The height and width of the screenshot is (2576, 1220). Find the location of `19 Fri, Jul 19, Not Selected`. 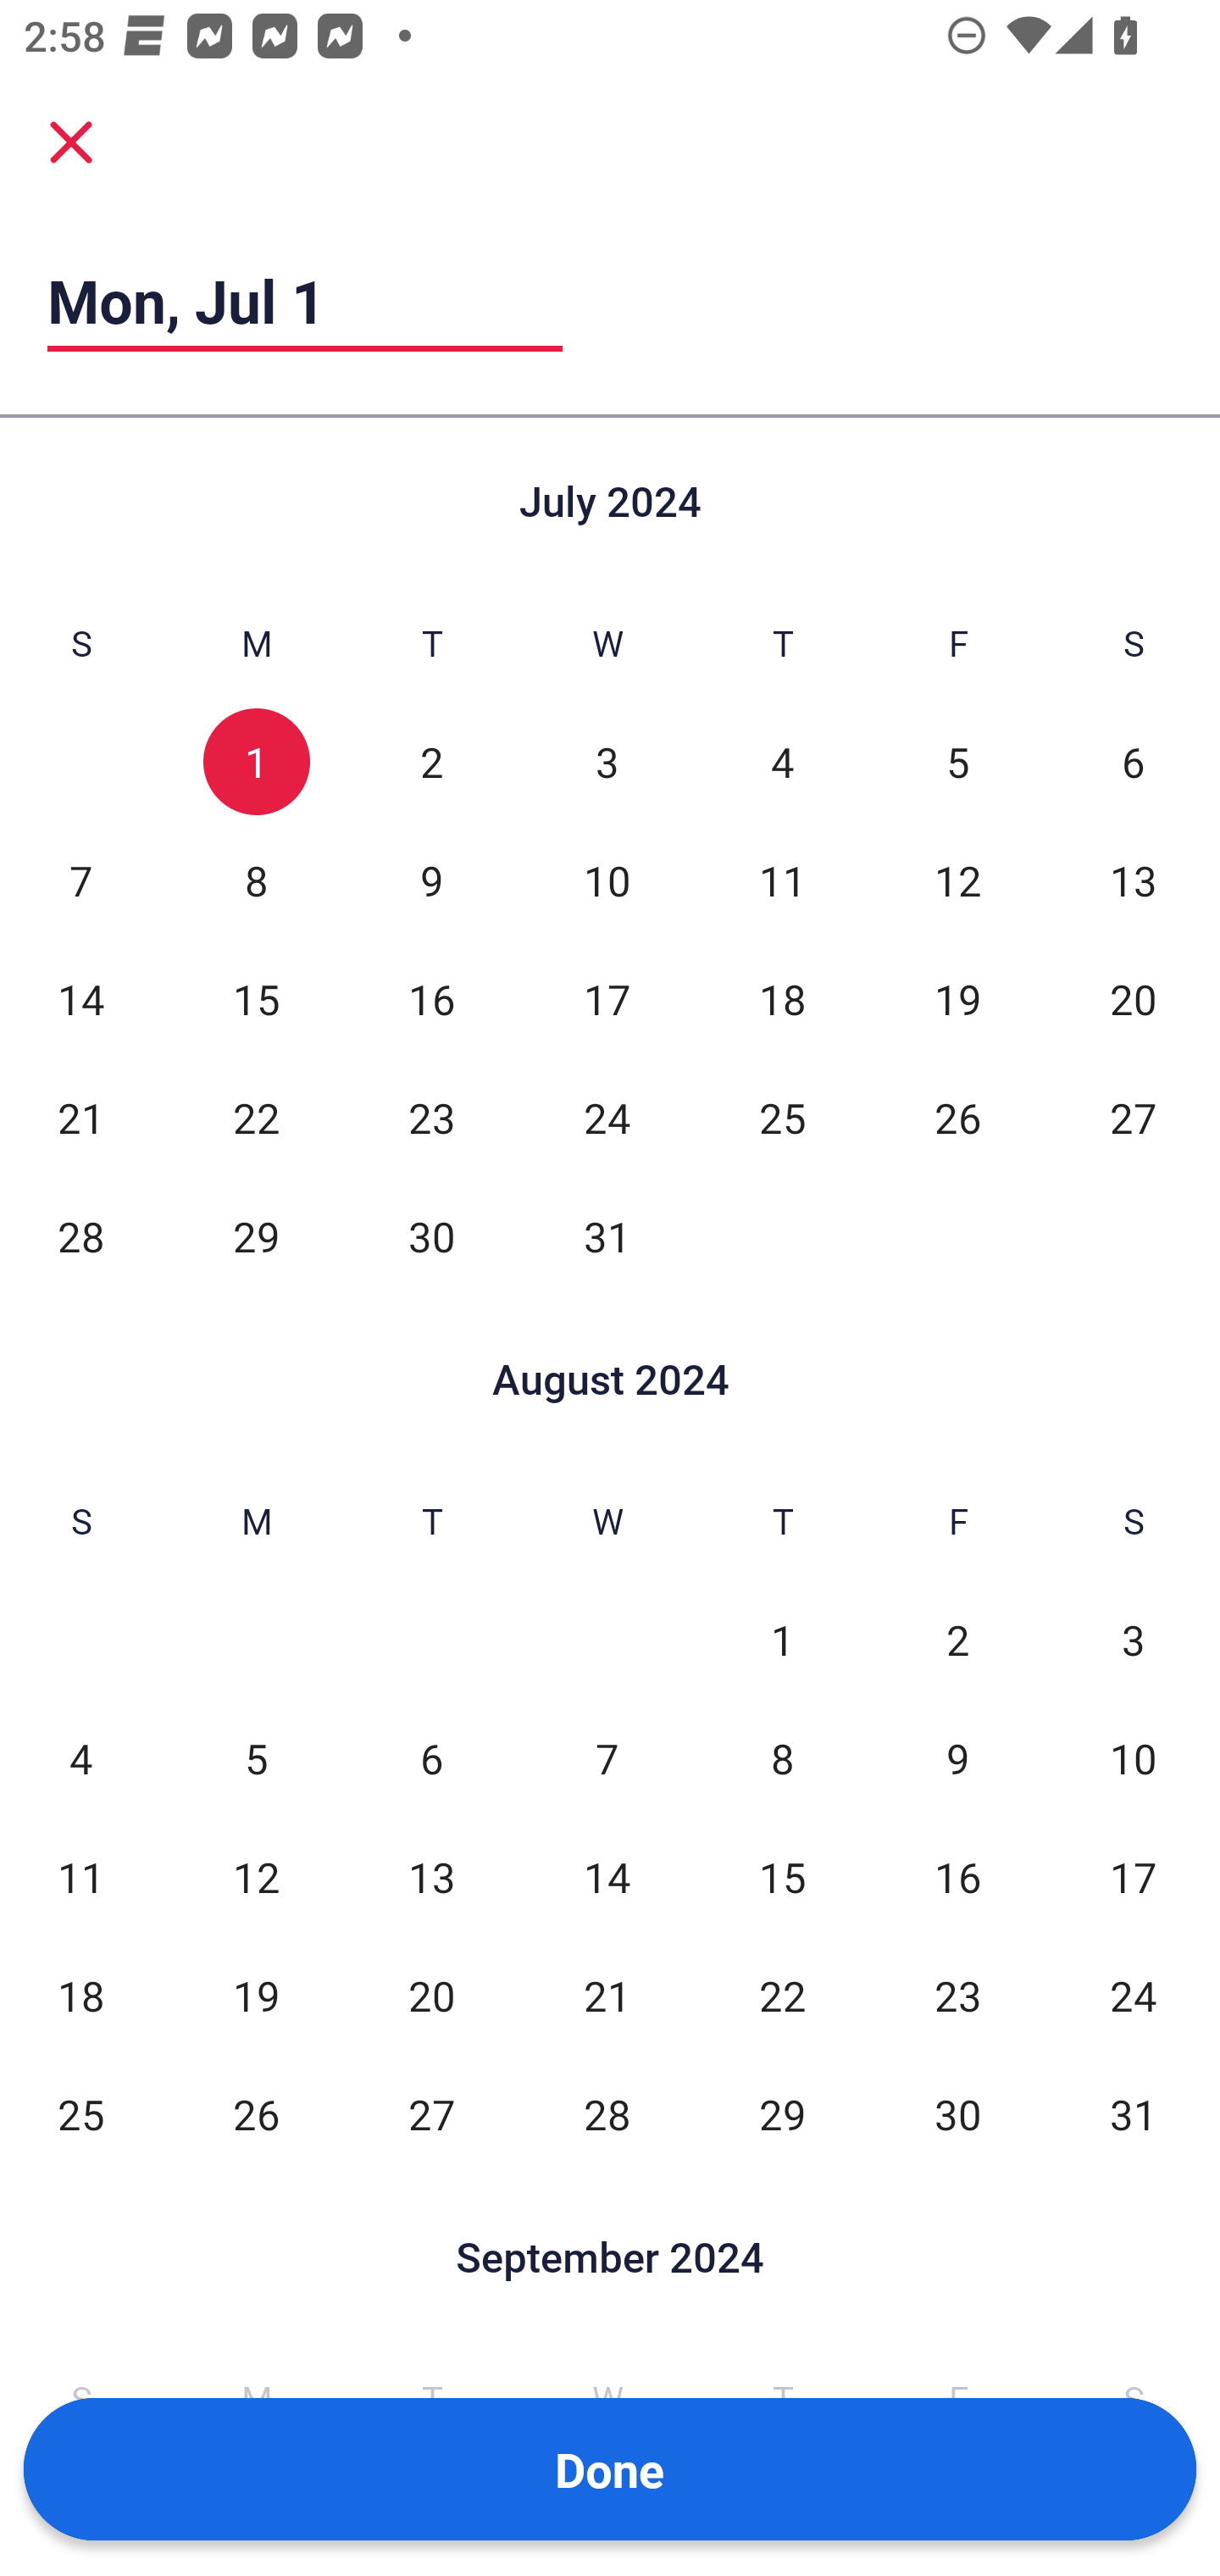

19 Fri, Jul 19, Not Selected is located at coordinates (957, 999).